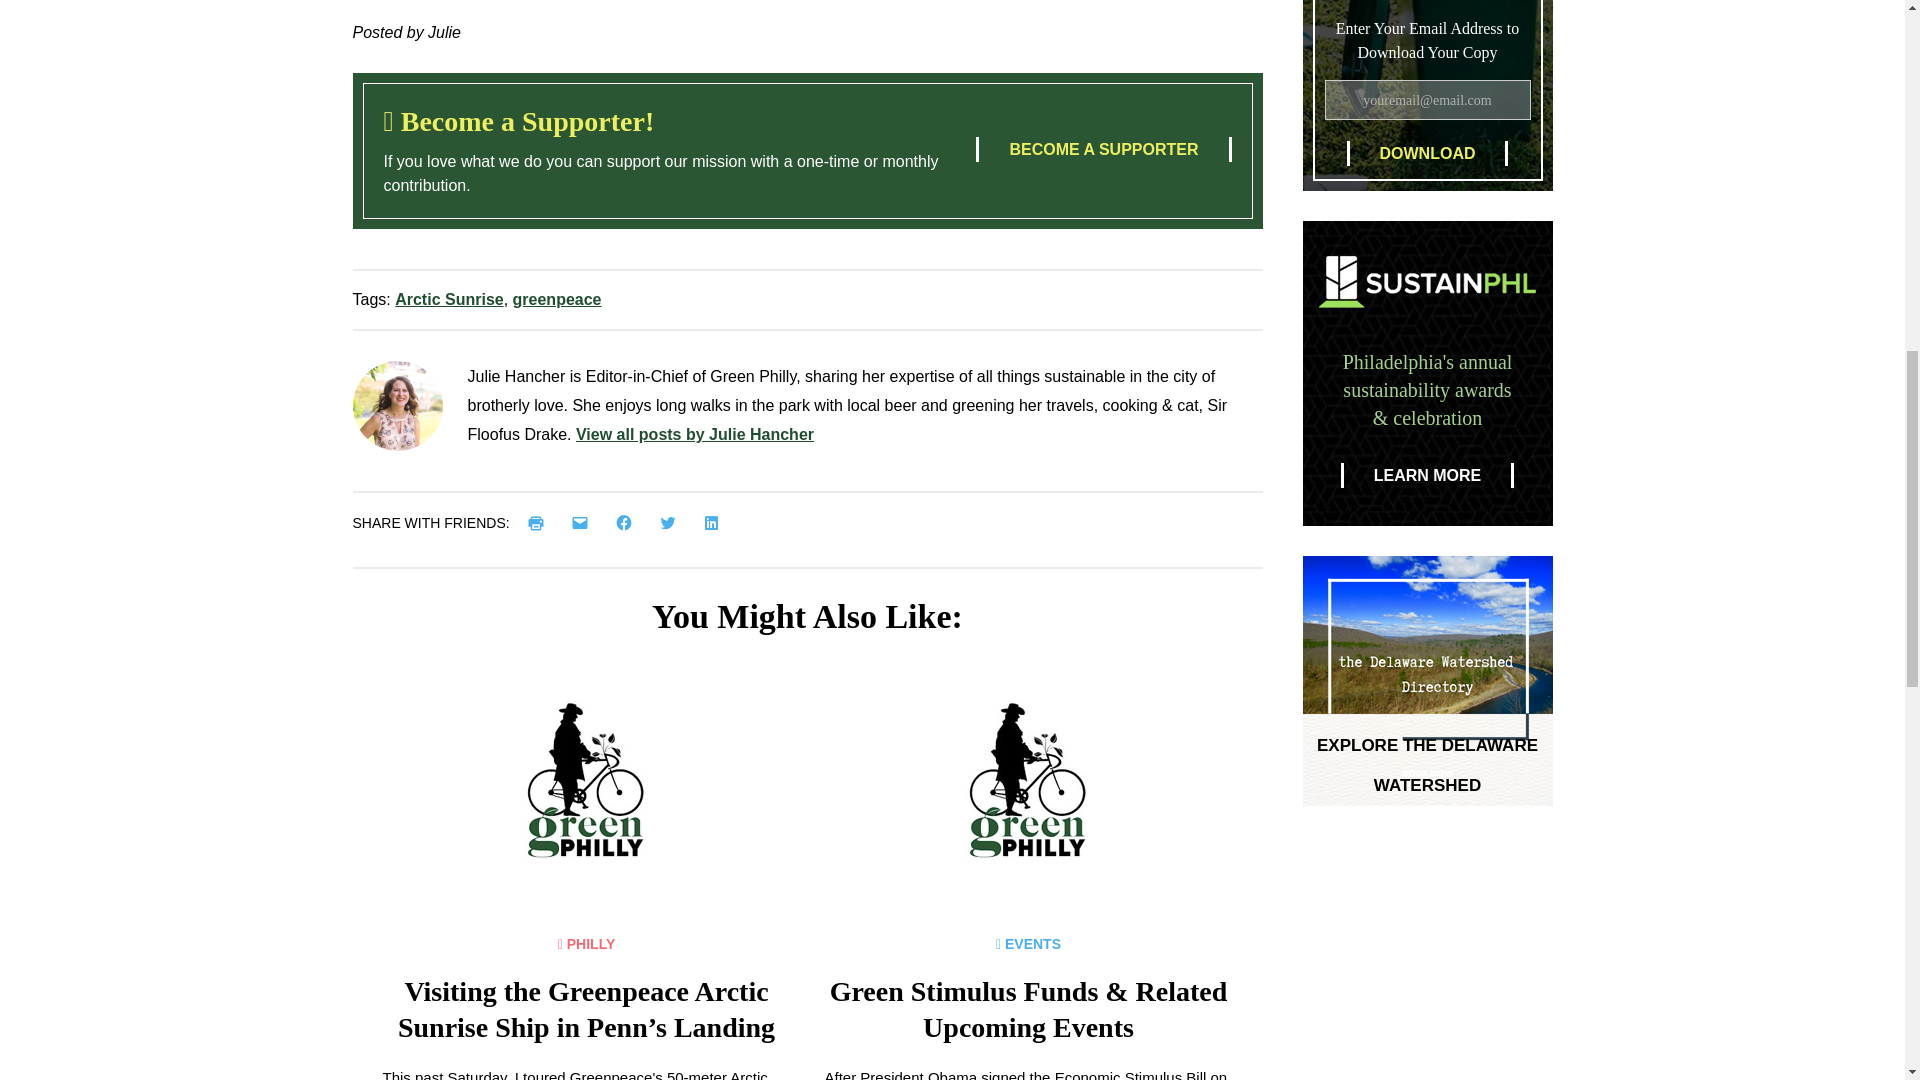 The image size is (1920, 1080). What do you see at coordinates (672, 522) in the screenshot?
I see `Click to share on Twitter` at bounding box center [672, 522].